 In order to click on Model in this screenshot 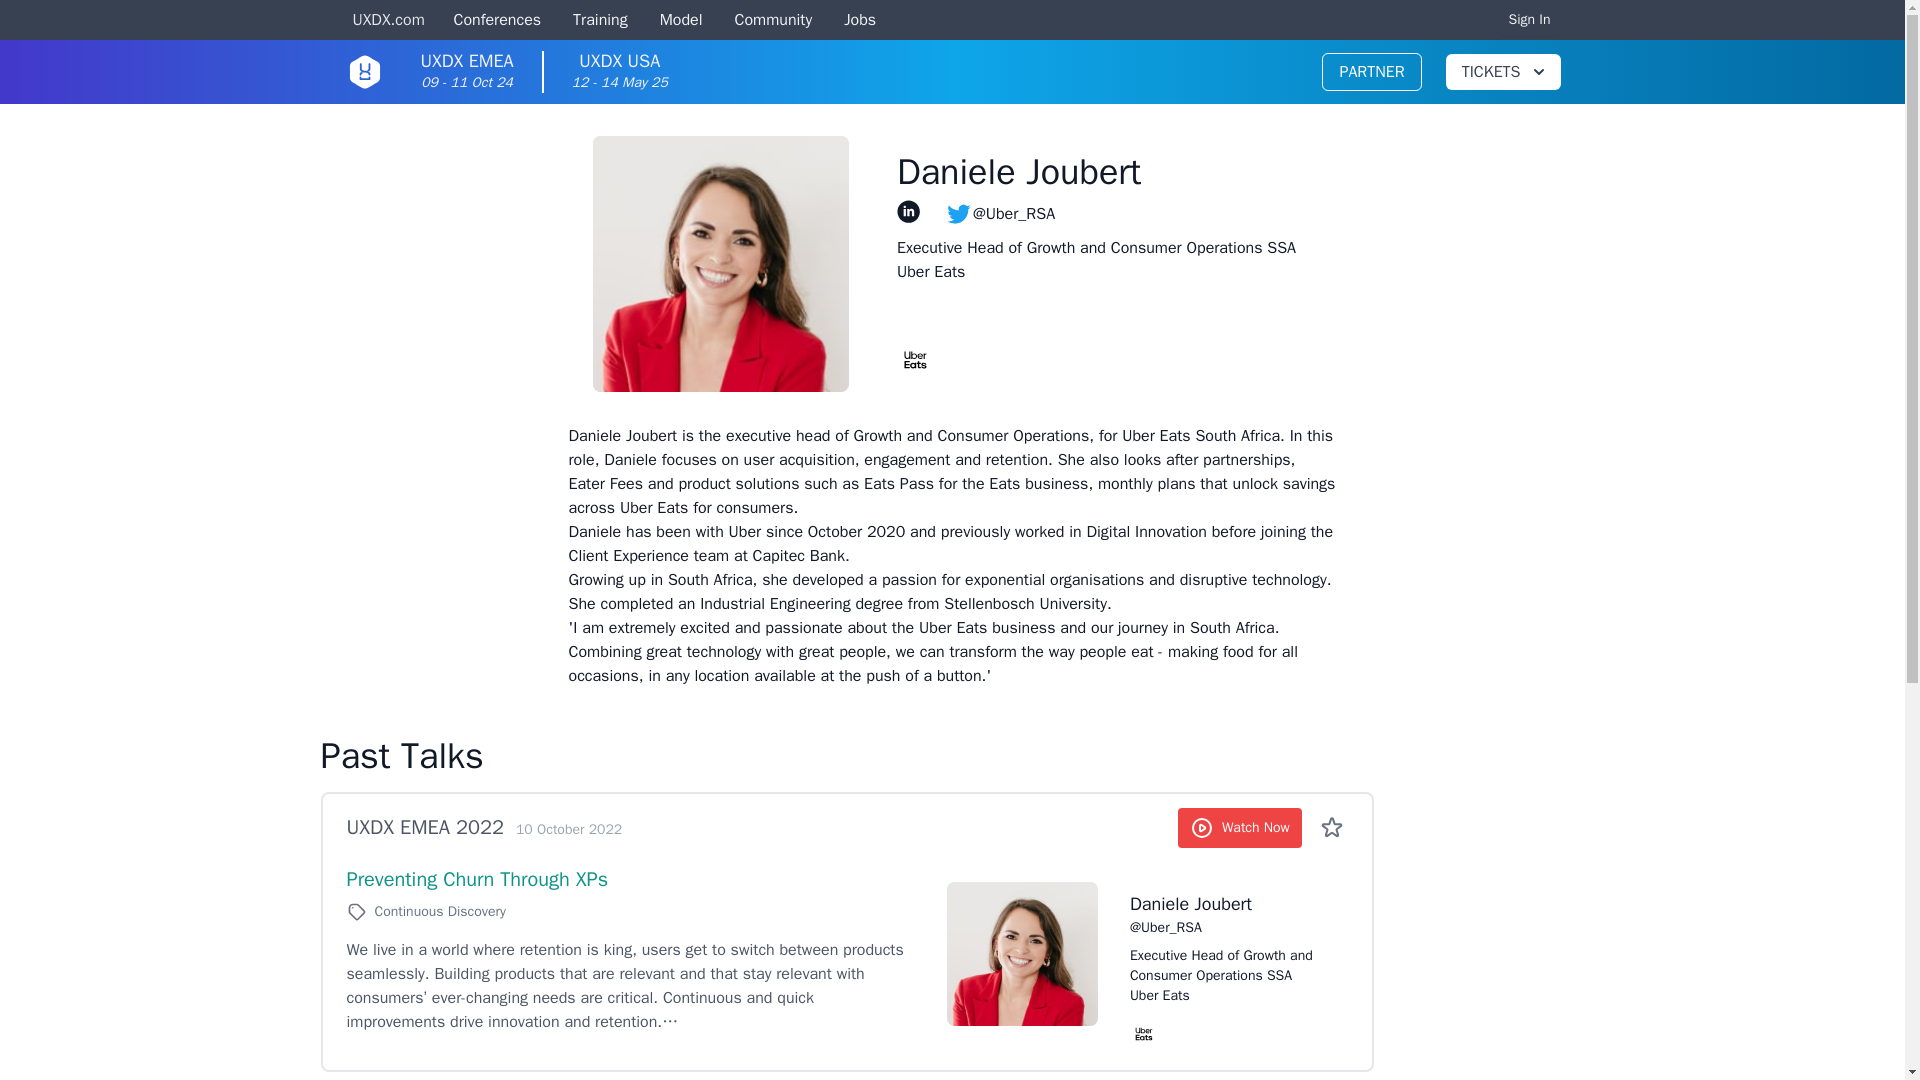, I will do `click(1227, 904)`.